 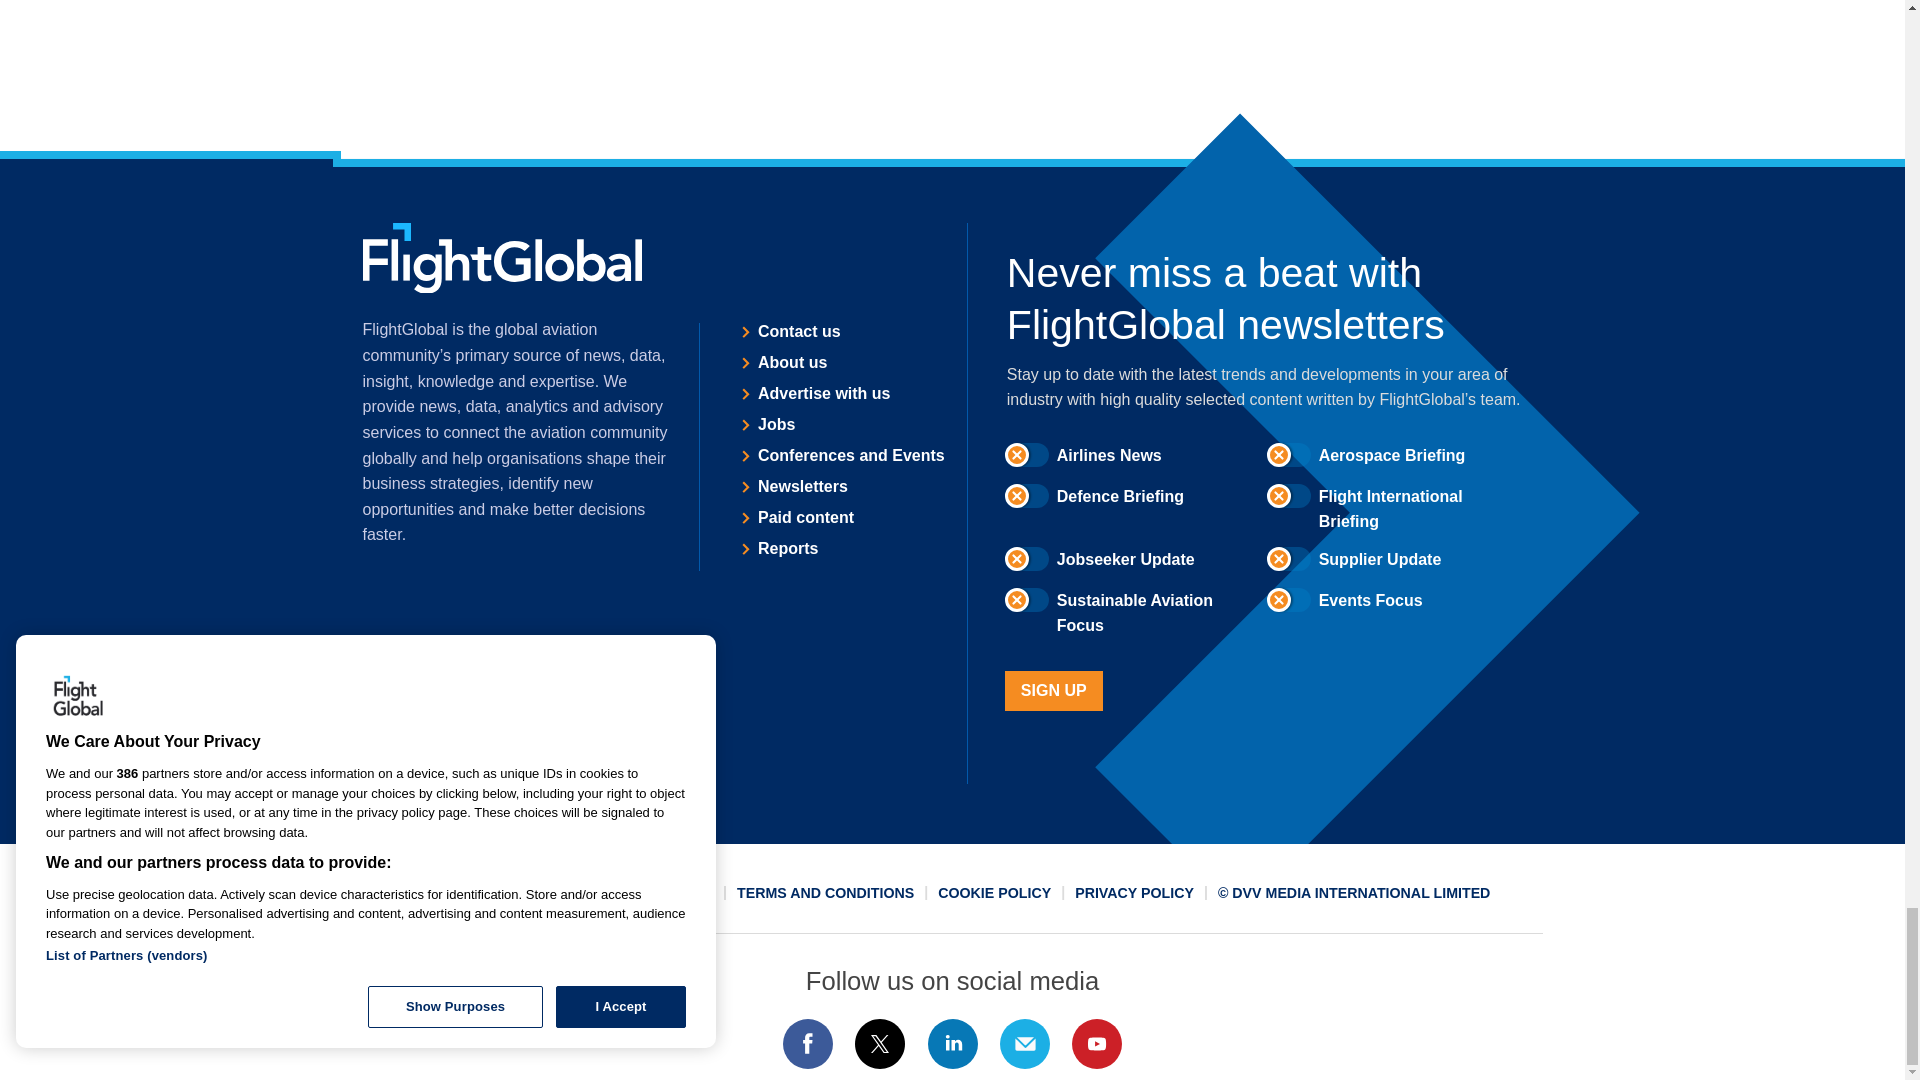 I want to click on Connect with us on Facebook, so click(x=807, y=1044).